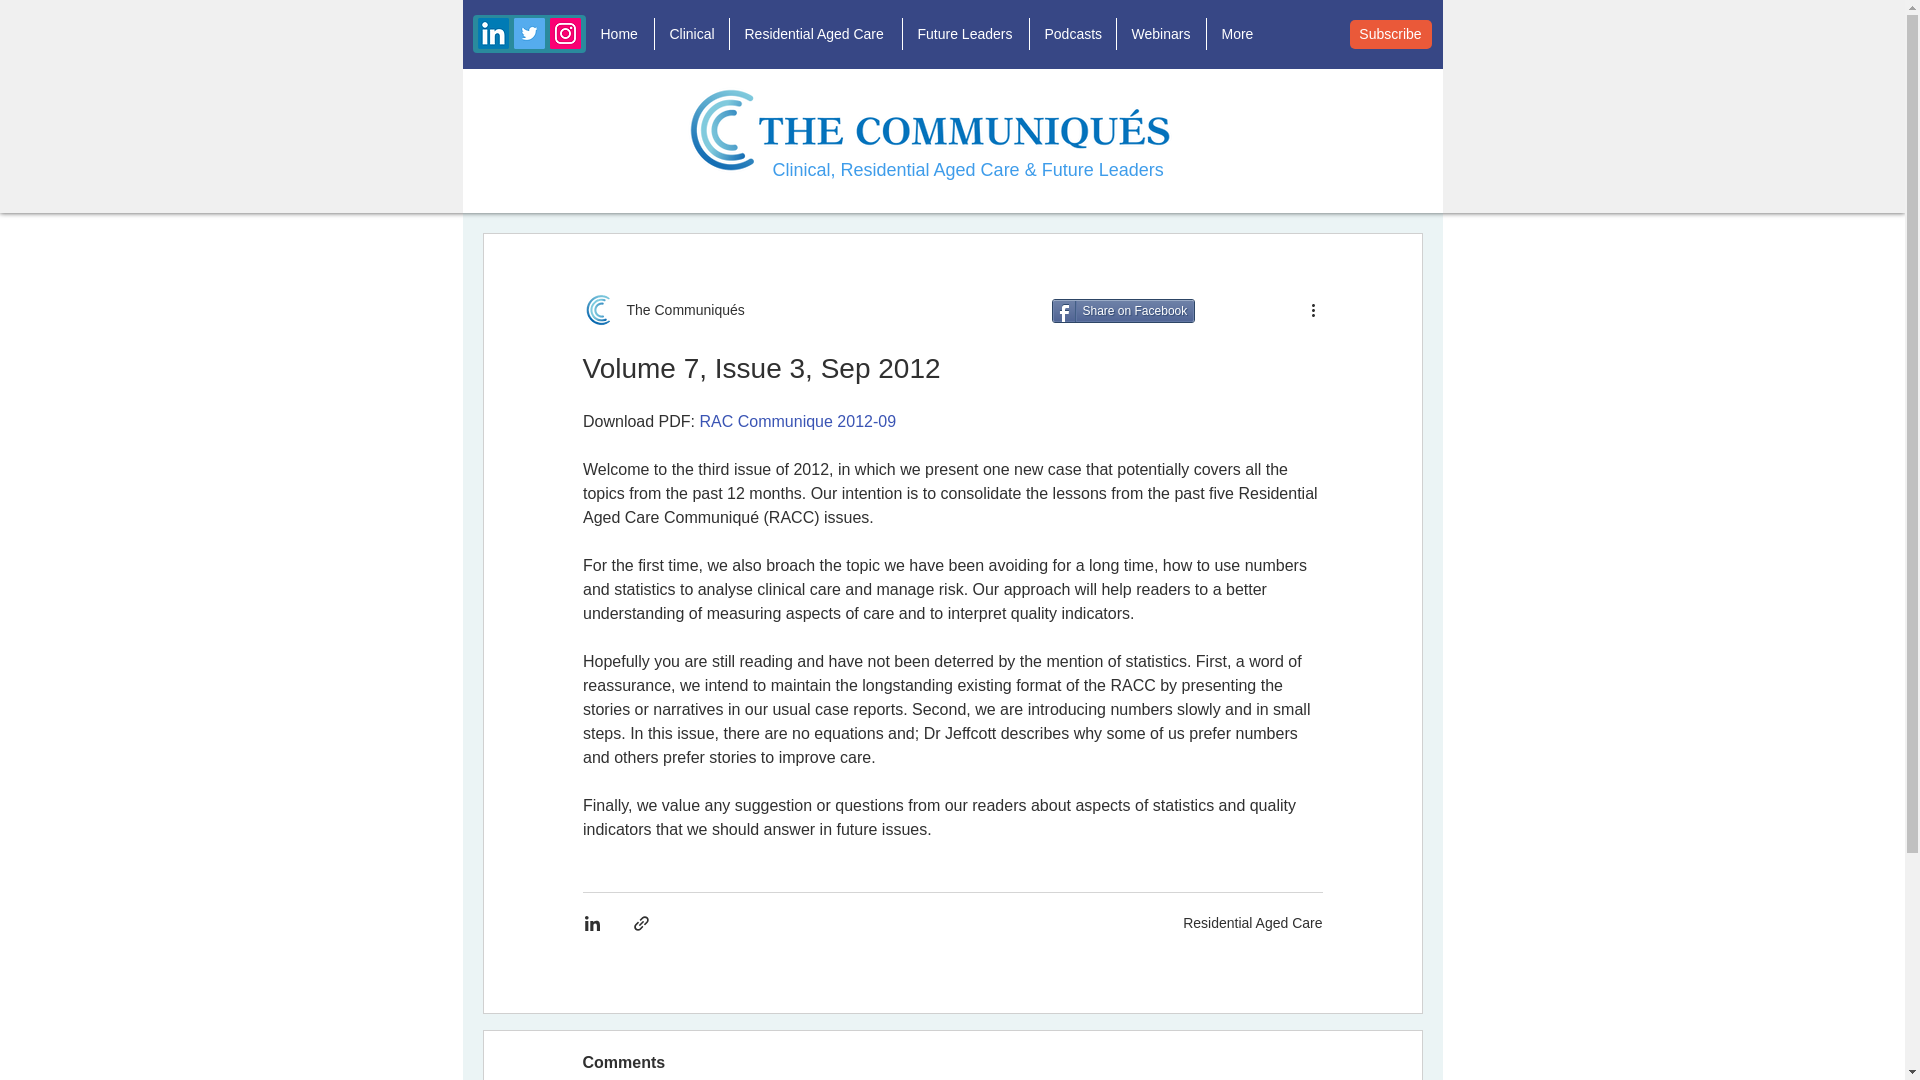  Describe the element at coordinates (964, 34) in the screenshot. I see `Future Leaders` at that location.